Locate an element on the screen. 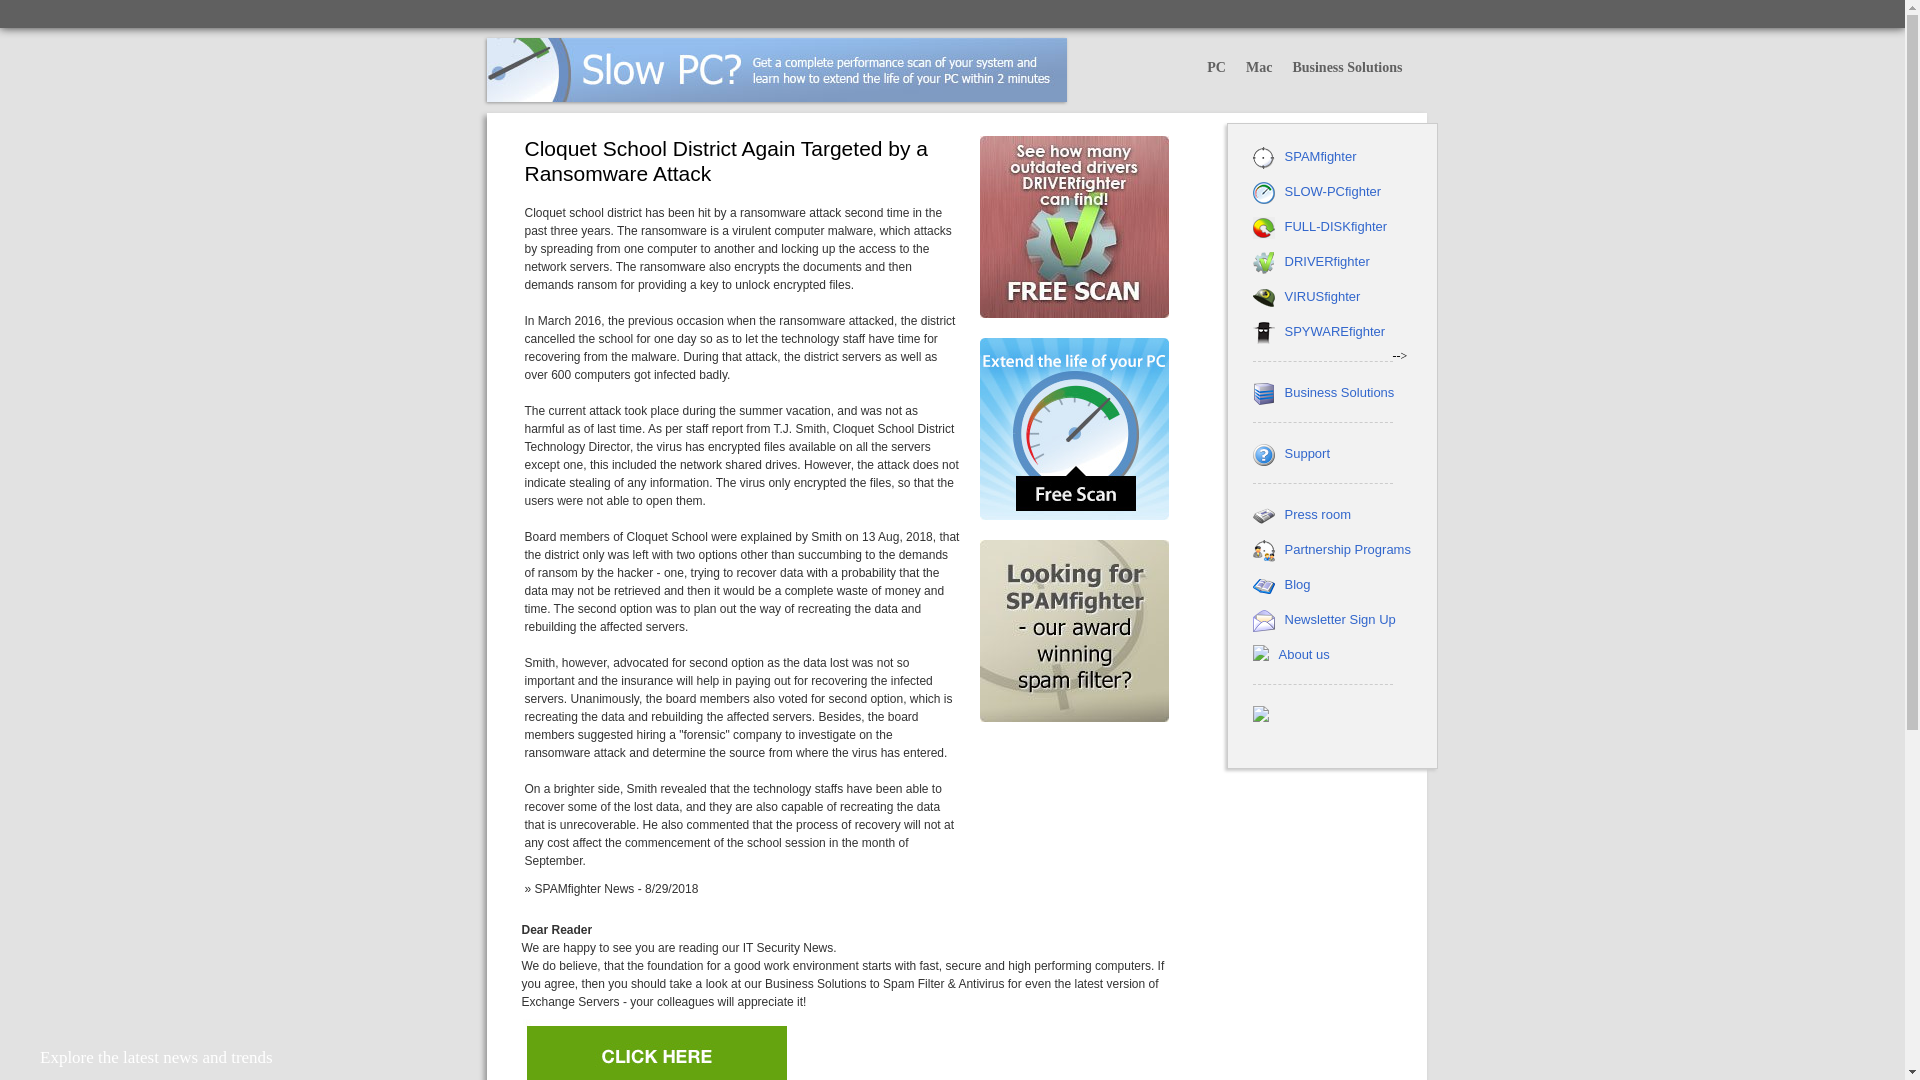 The height and width of the screenshot is (1080, 1920). Business Solutions is located at coordinates (1338, 392).